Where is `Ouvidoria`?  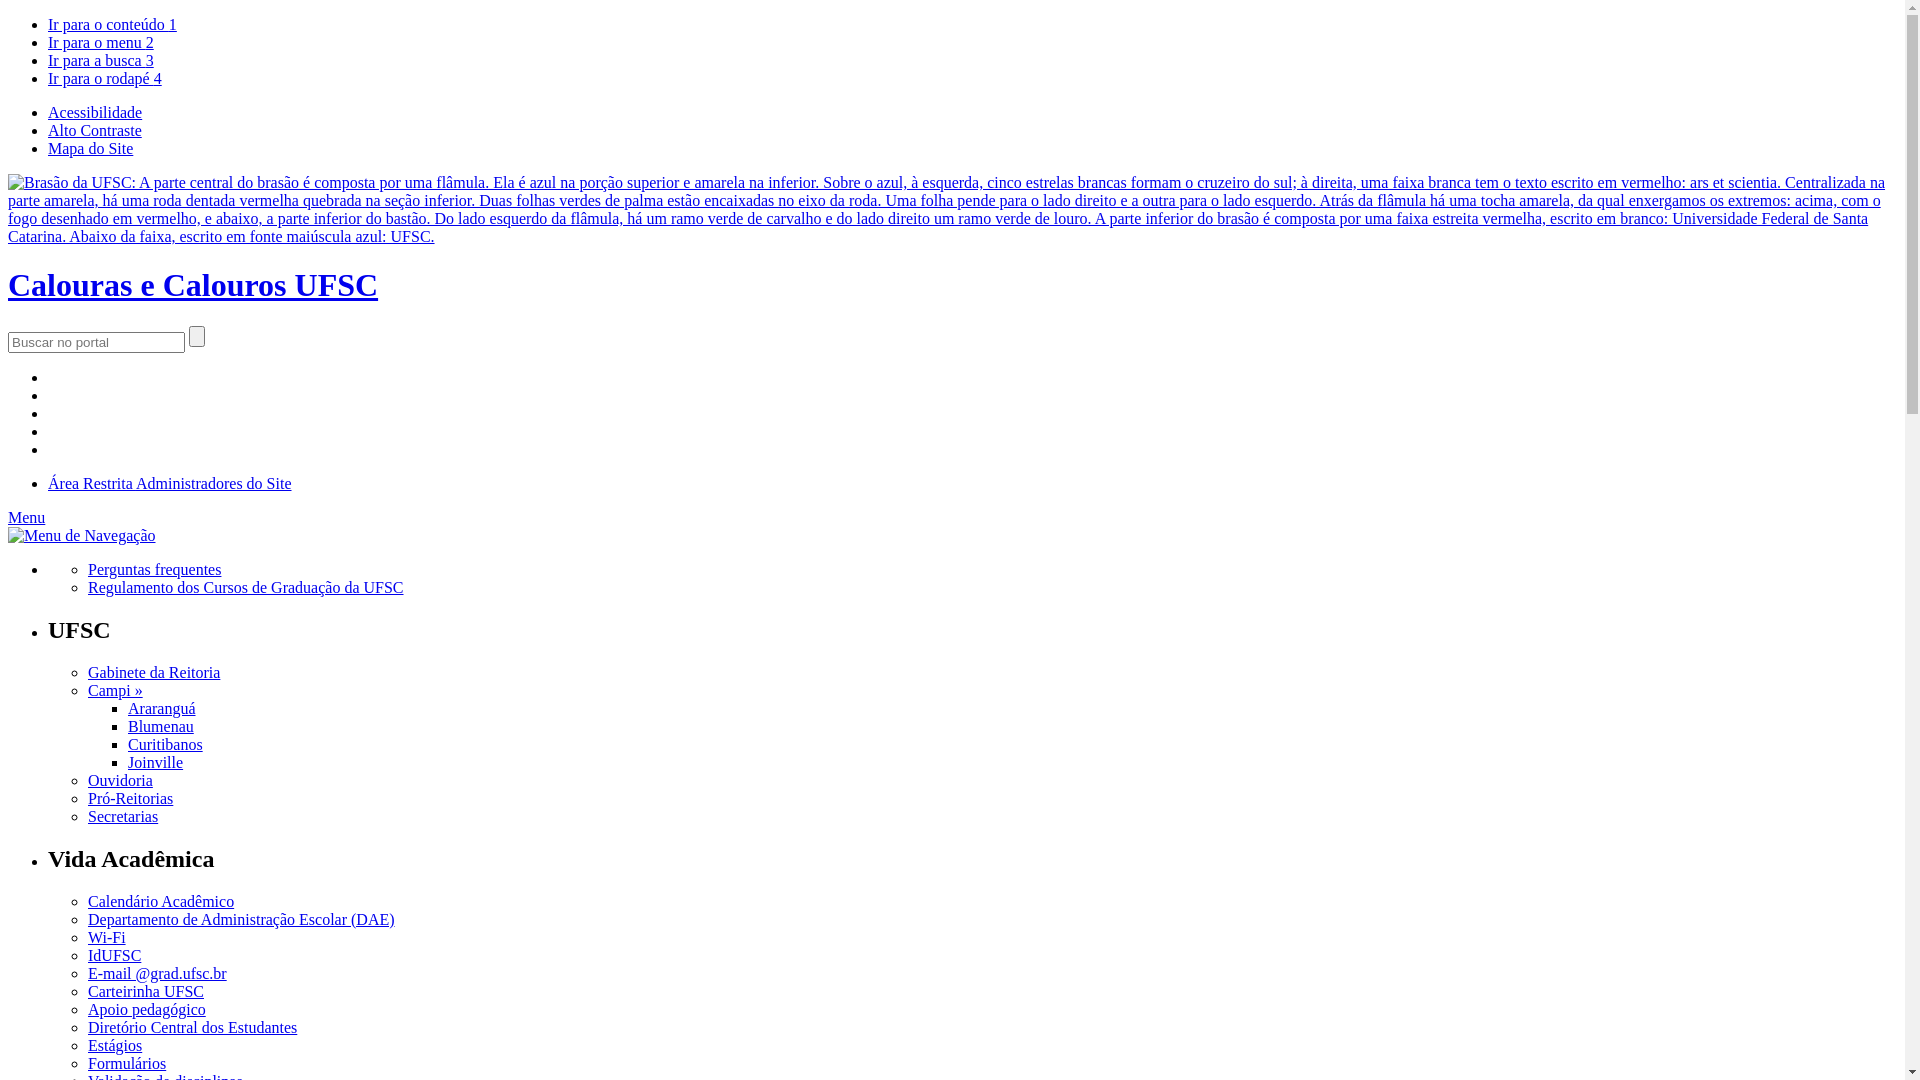 Ouvidoria is located at coordinates (120, 780).